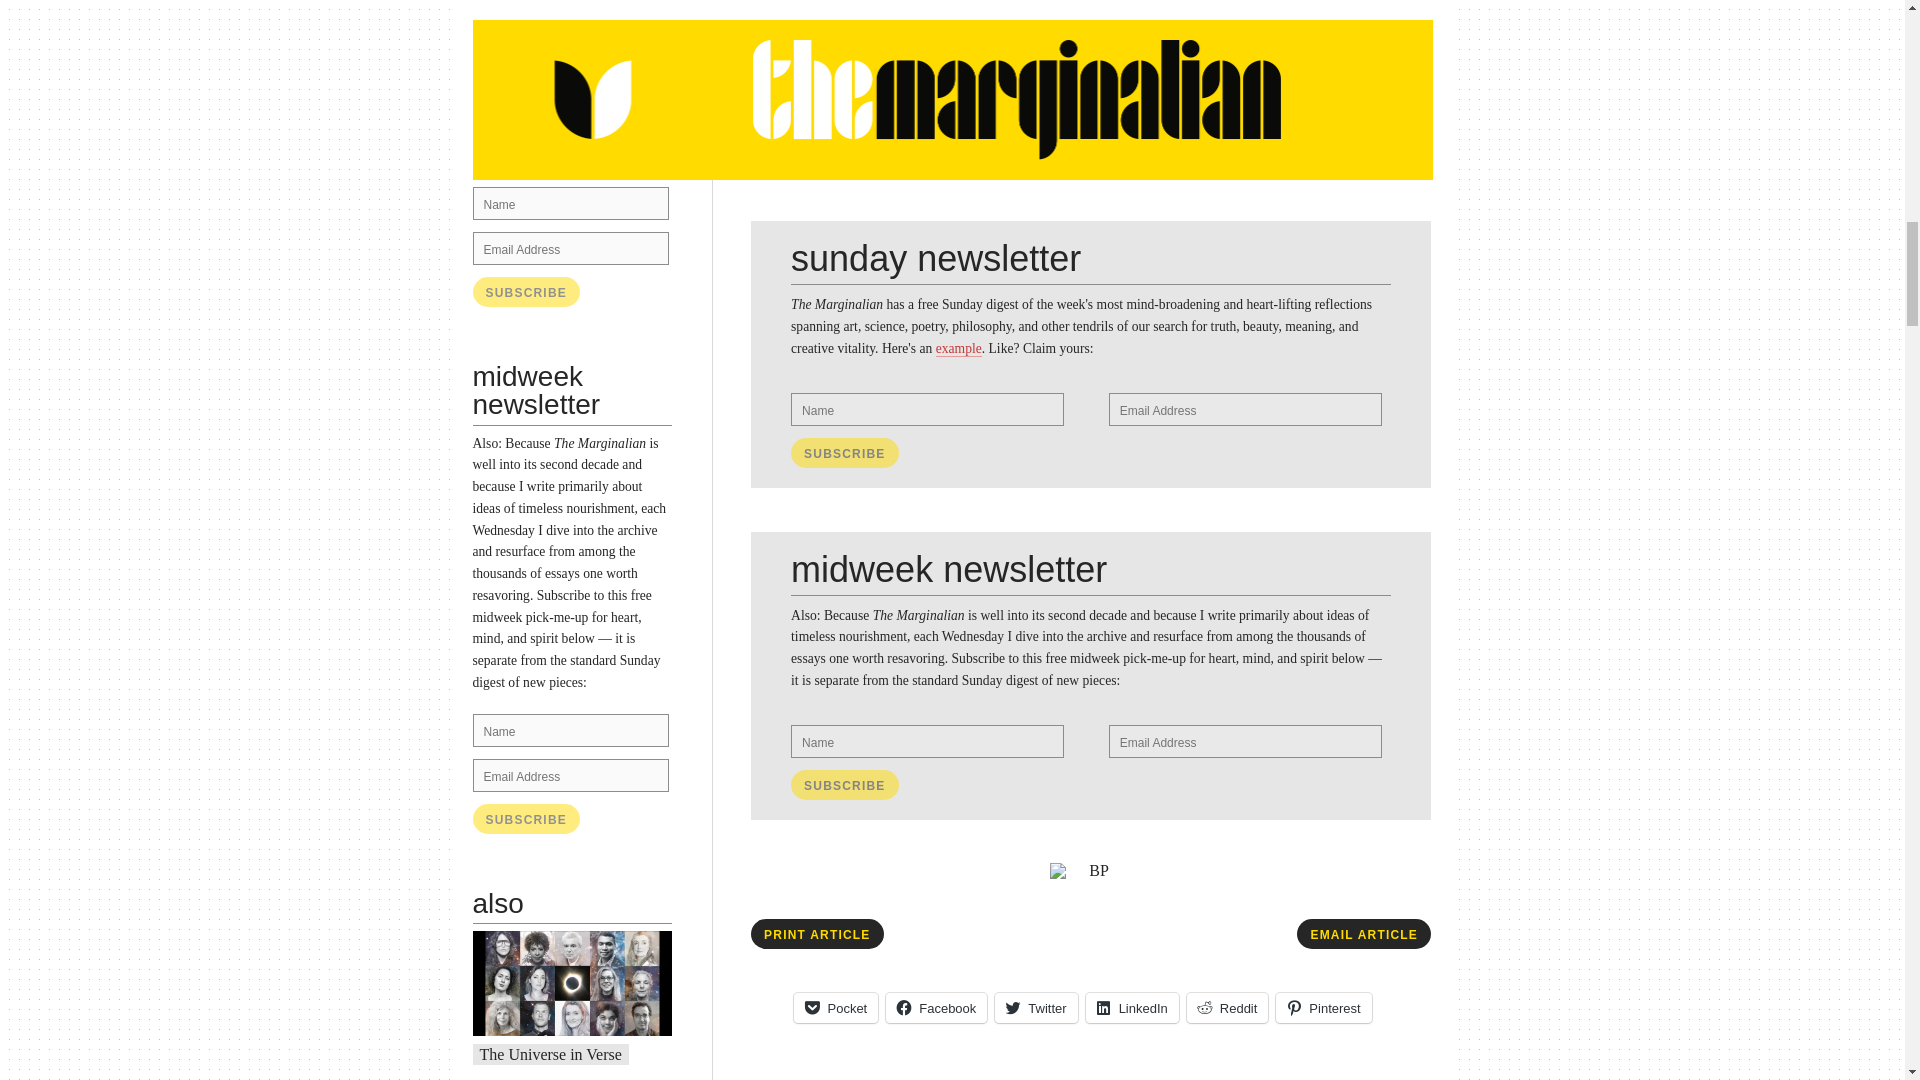 This screenshot has height=1080, width=1920. Describe the element at coordinates (844, 785) in the screenshot. I see `Subscribe` at that location.